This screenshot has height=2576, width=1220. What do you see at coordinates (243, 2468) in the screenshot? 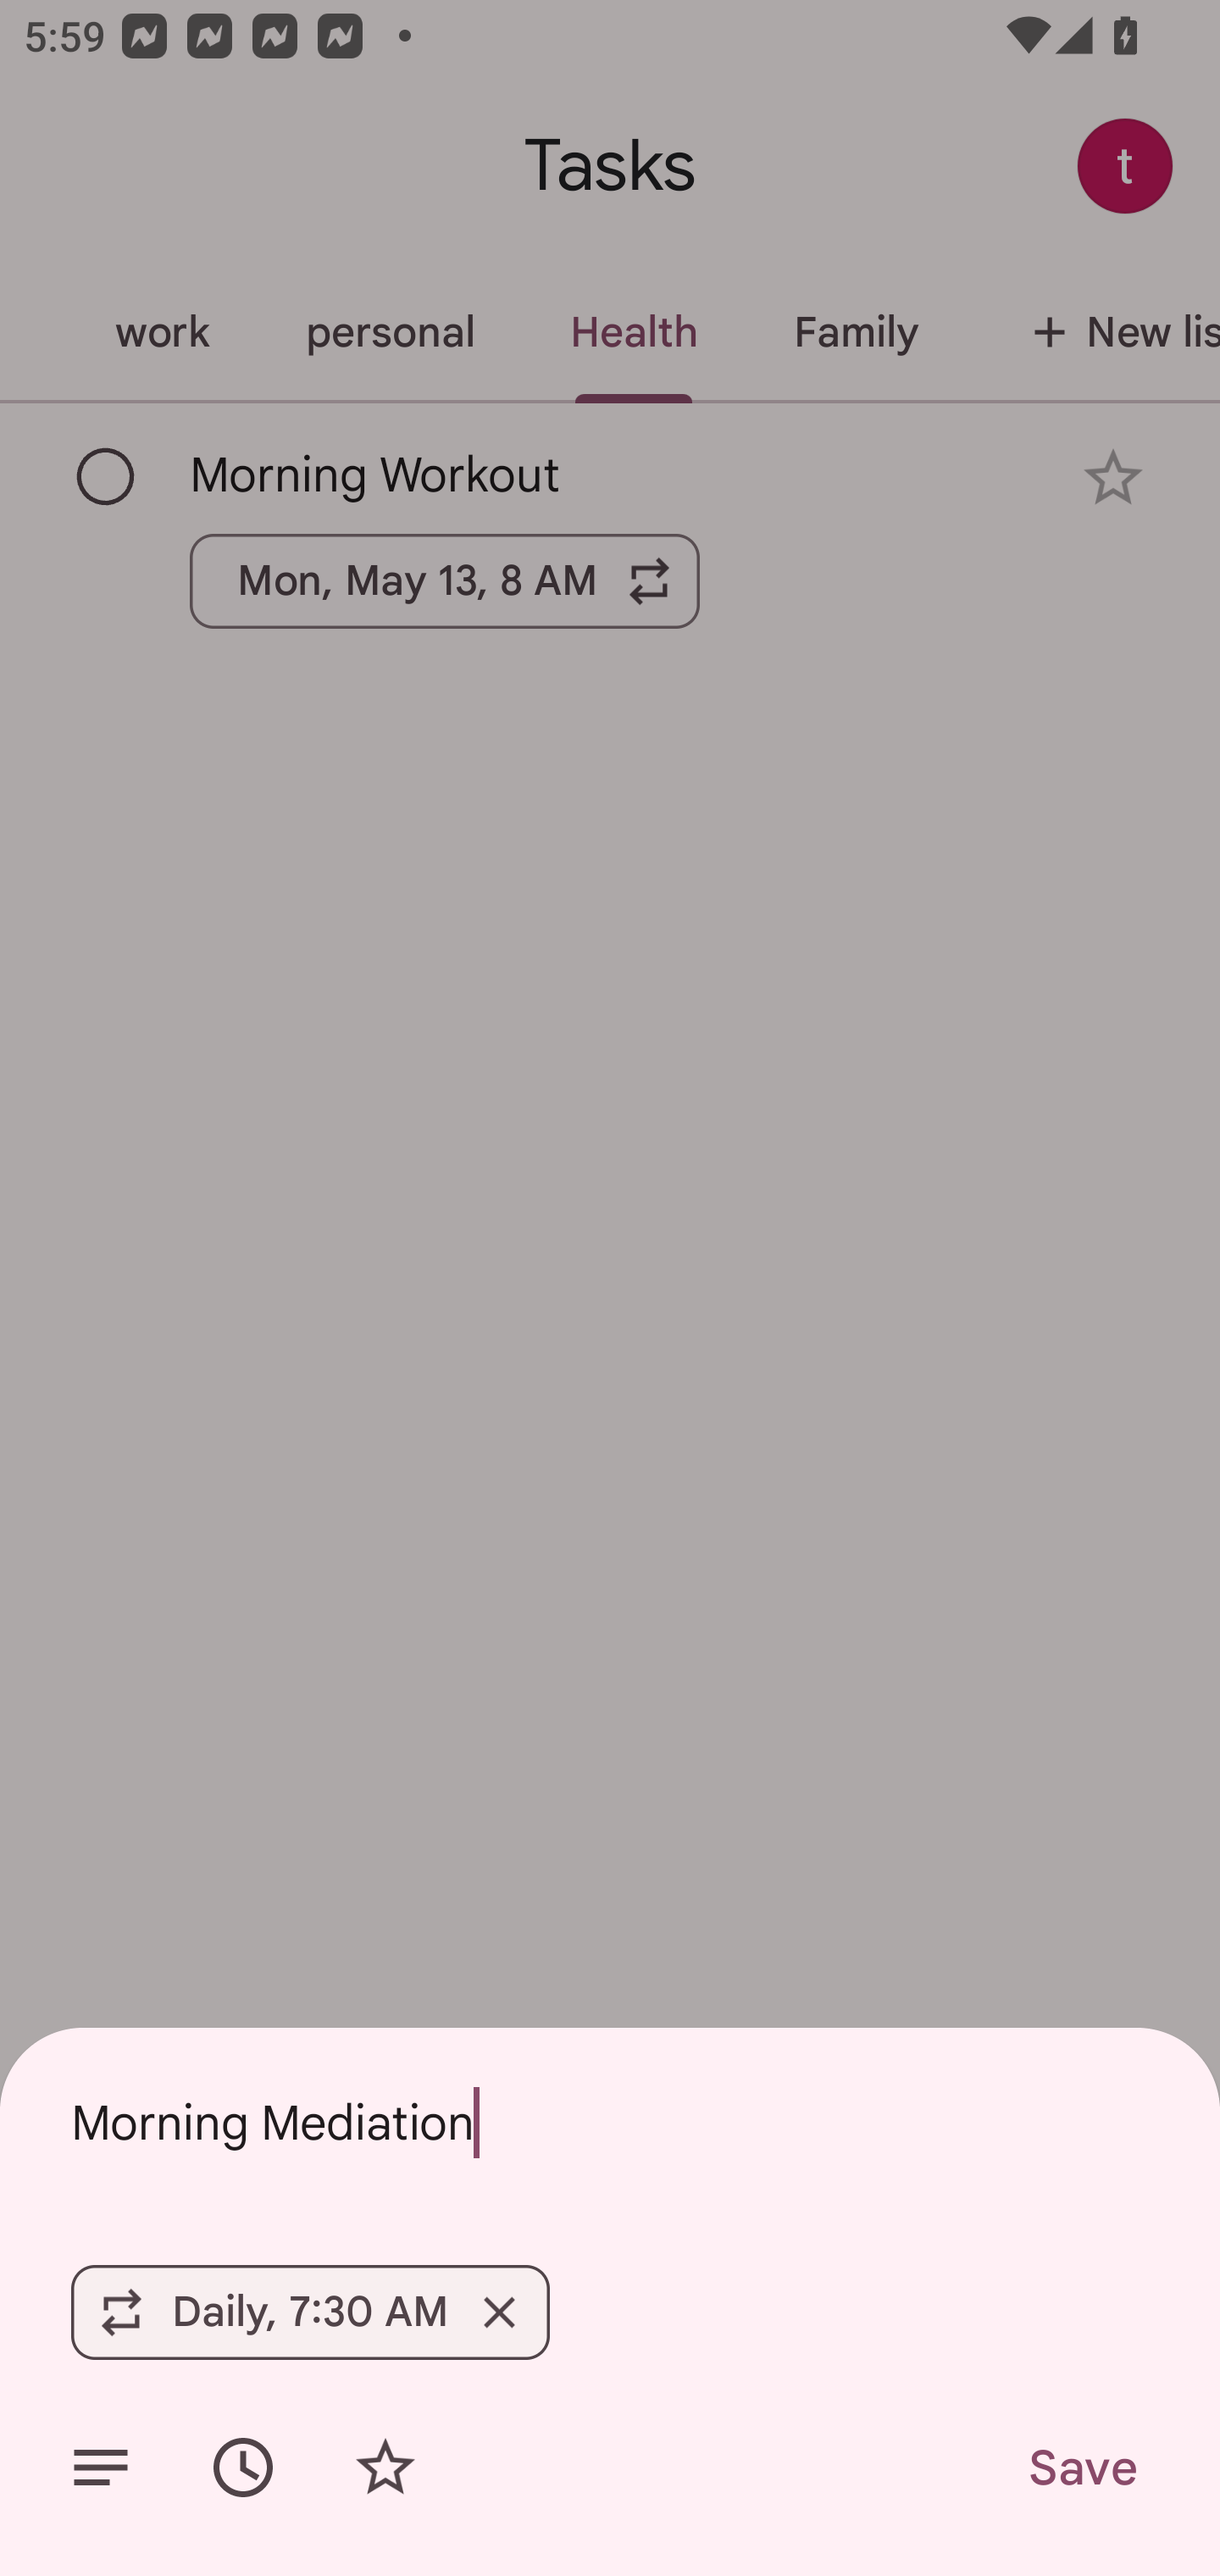
I see `Set date/time` at bounding box center [243, 2468].